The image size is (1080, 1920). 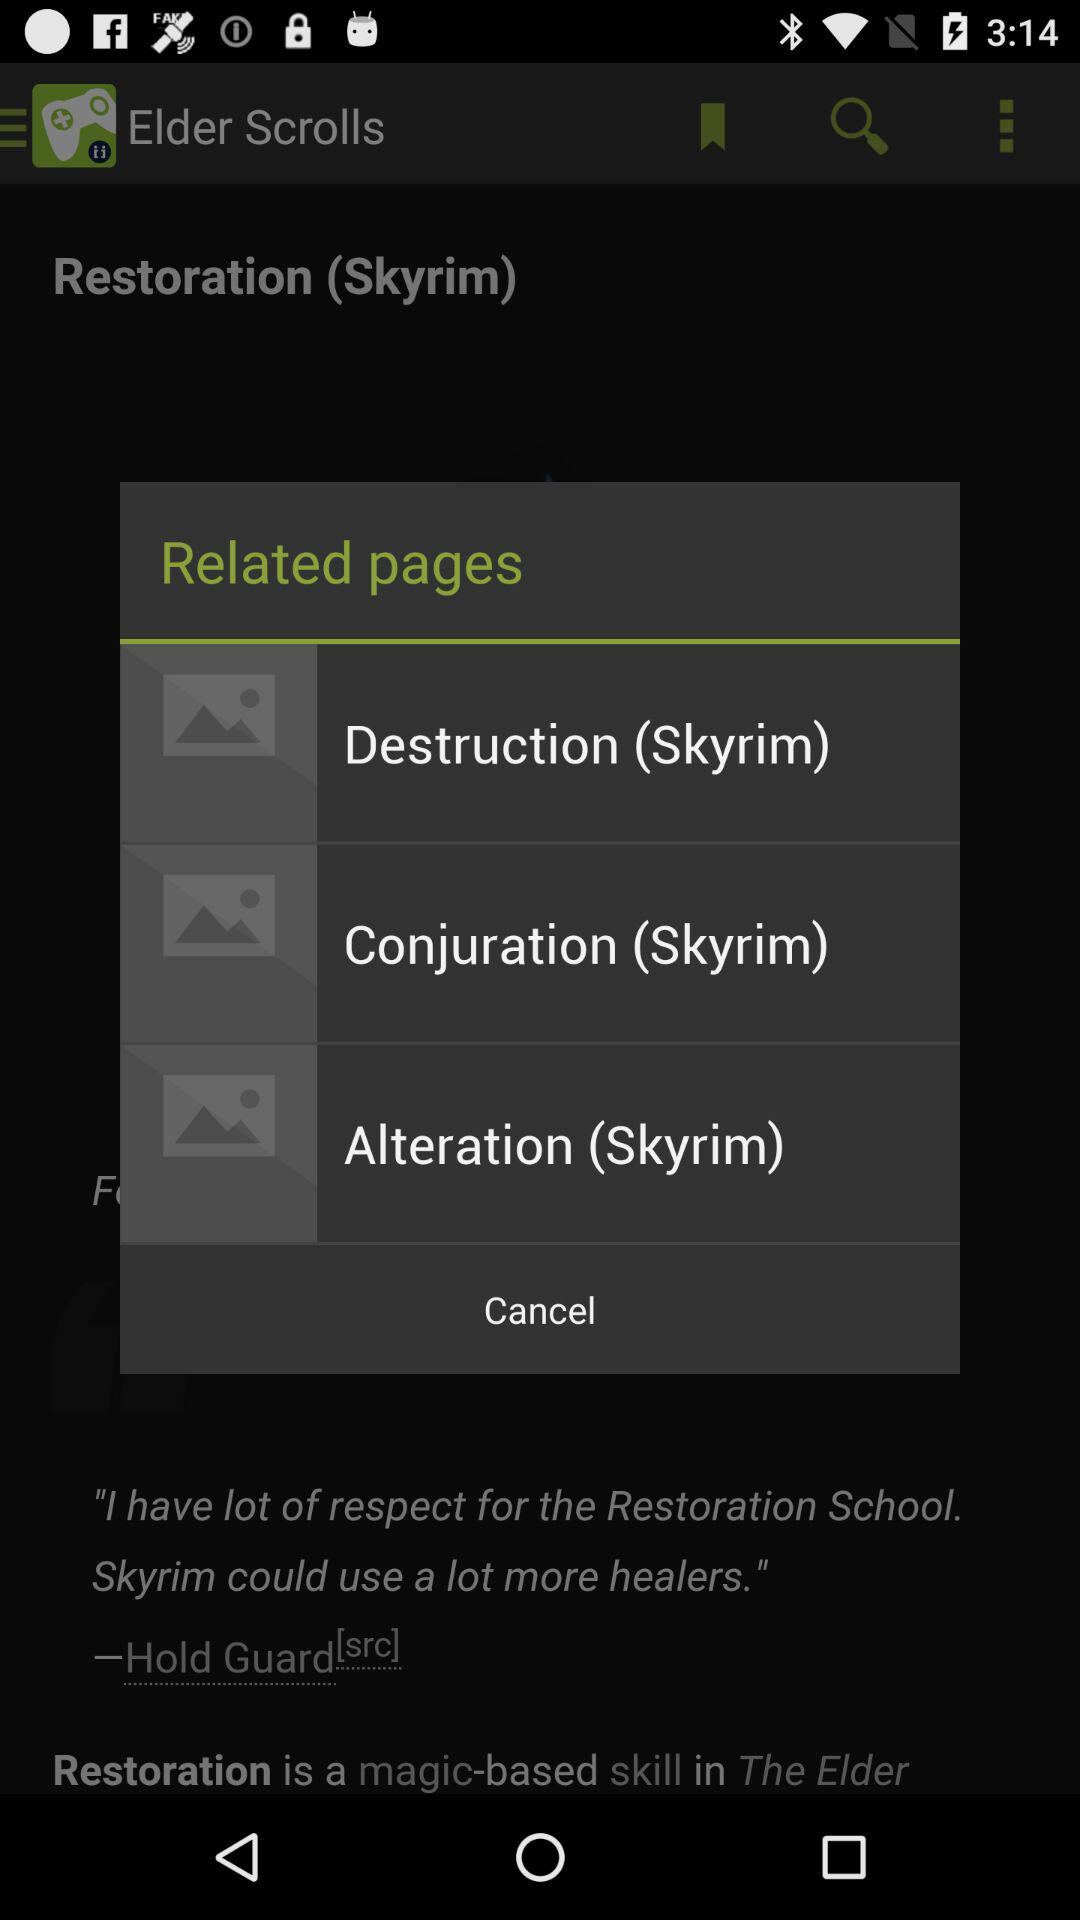 What do you see at coordinates (638, 1143) in the screenshot?
I see `select the alteration (skyrim) app` at bounding box center [638, 1143].